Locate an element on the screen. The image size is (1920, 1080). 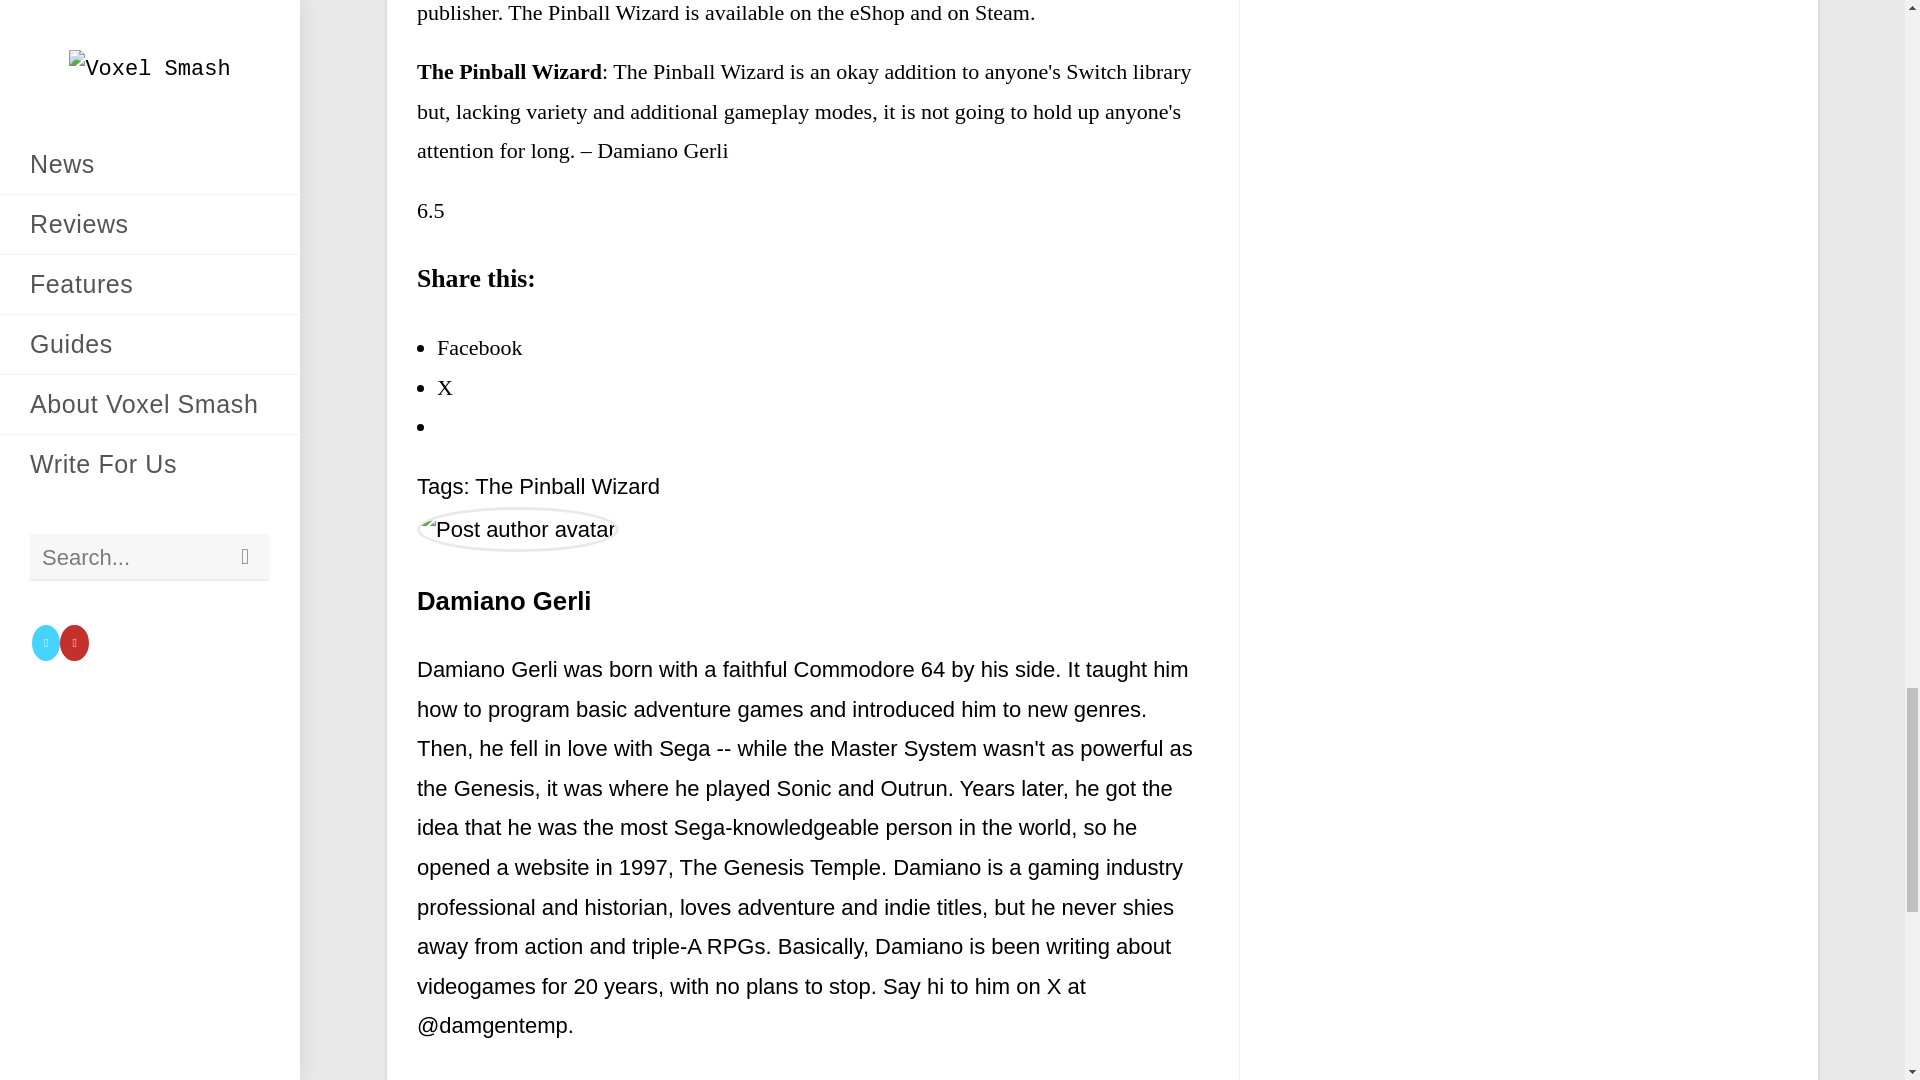
Damiano Gerli is located at coordinates (504, 600).